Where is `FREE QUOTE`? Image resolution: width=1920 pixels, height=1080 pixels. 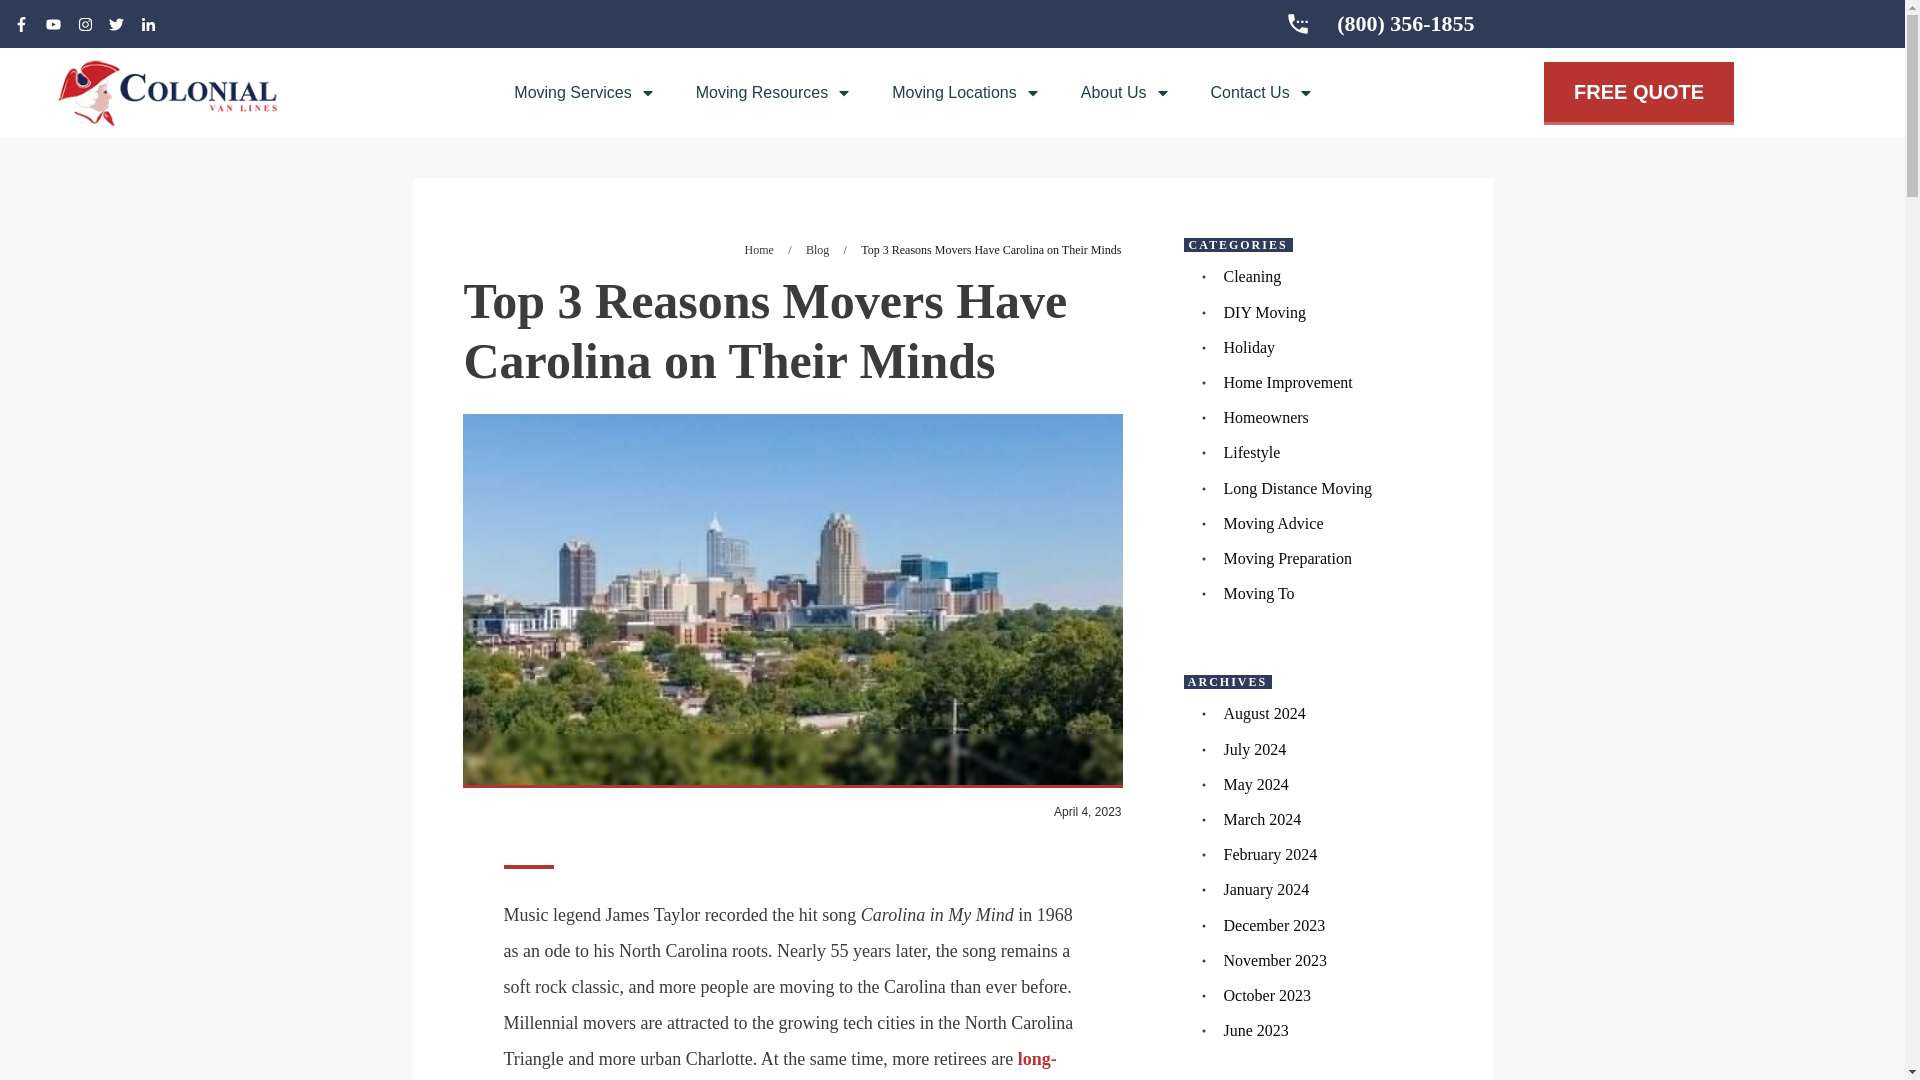
FREE QUOTE is located at coordinates (1638, 93).